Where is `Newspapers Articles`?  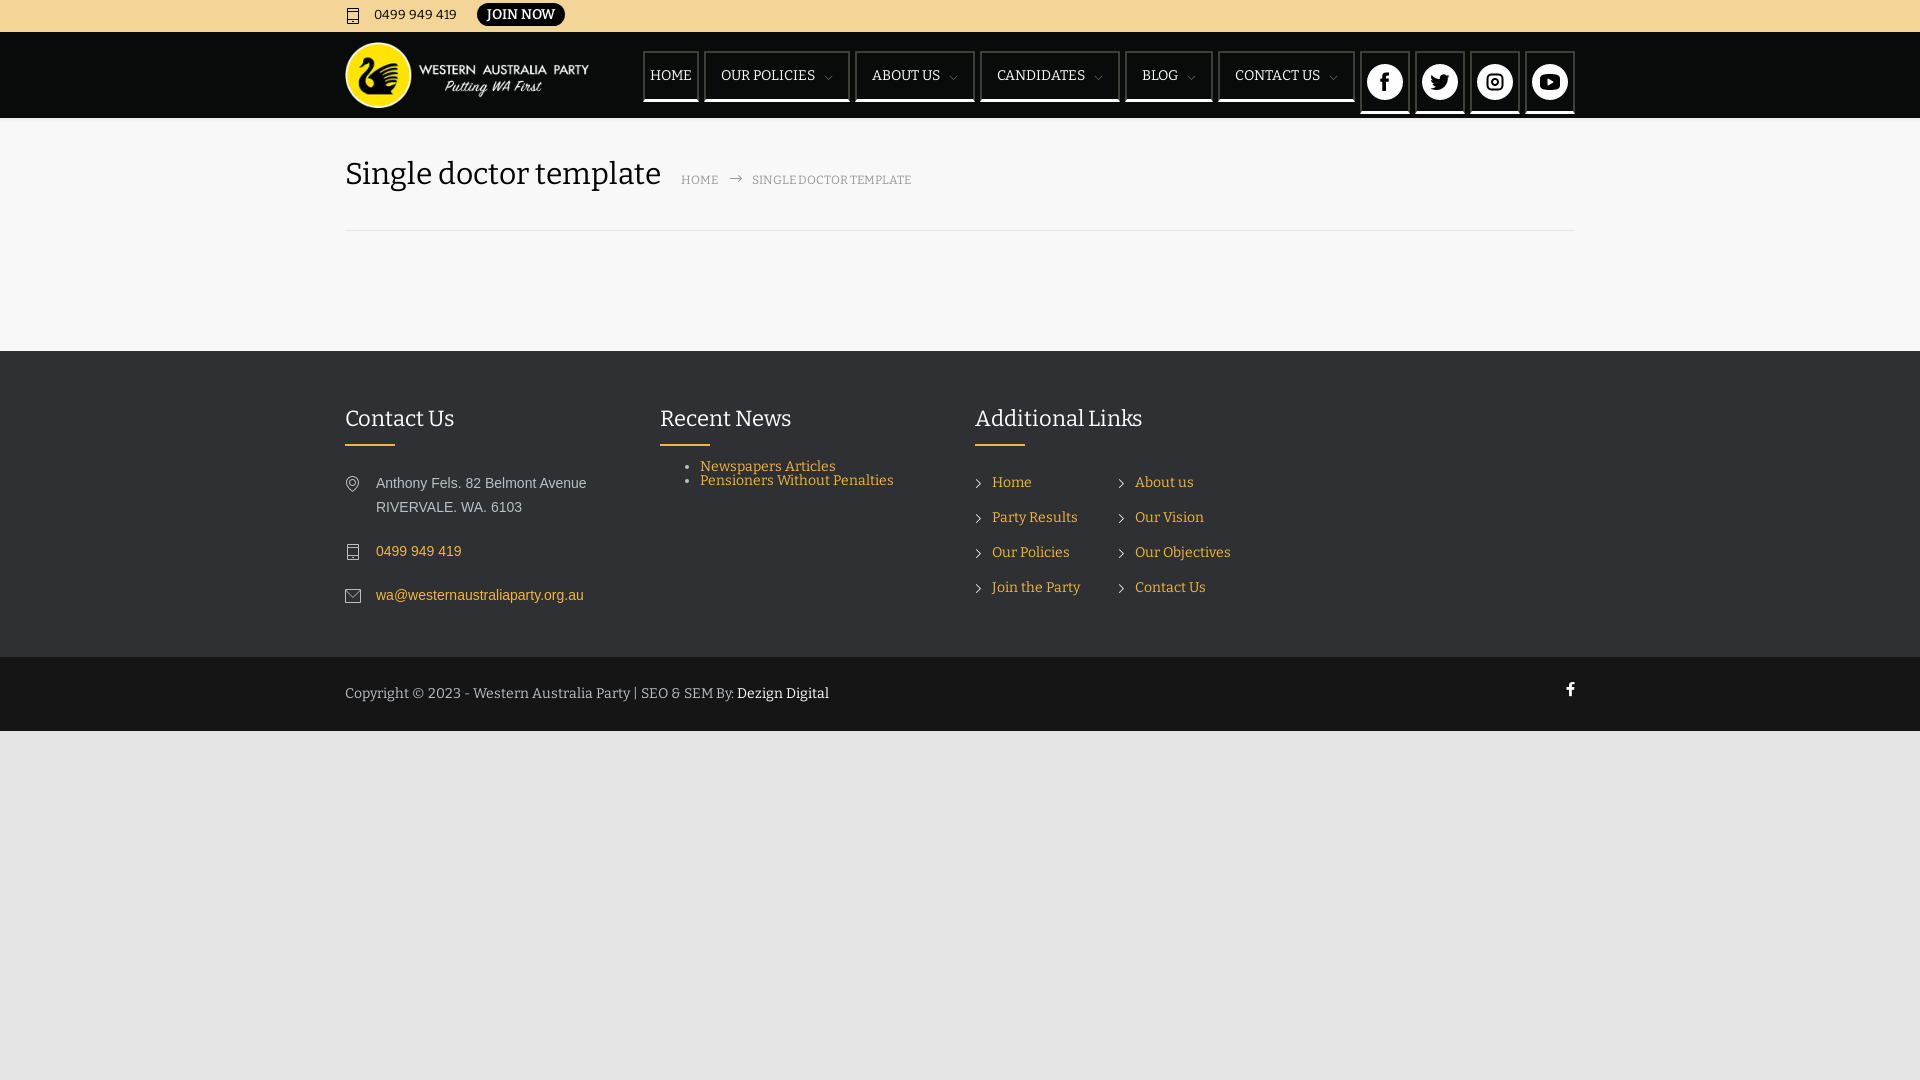 Newspapers Articles is located at coordinates (768, 466).